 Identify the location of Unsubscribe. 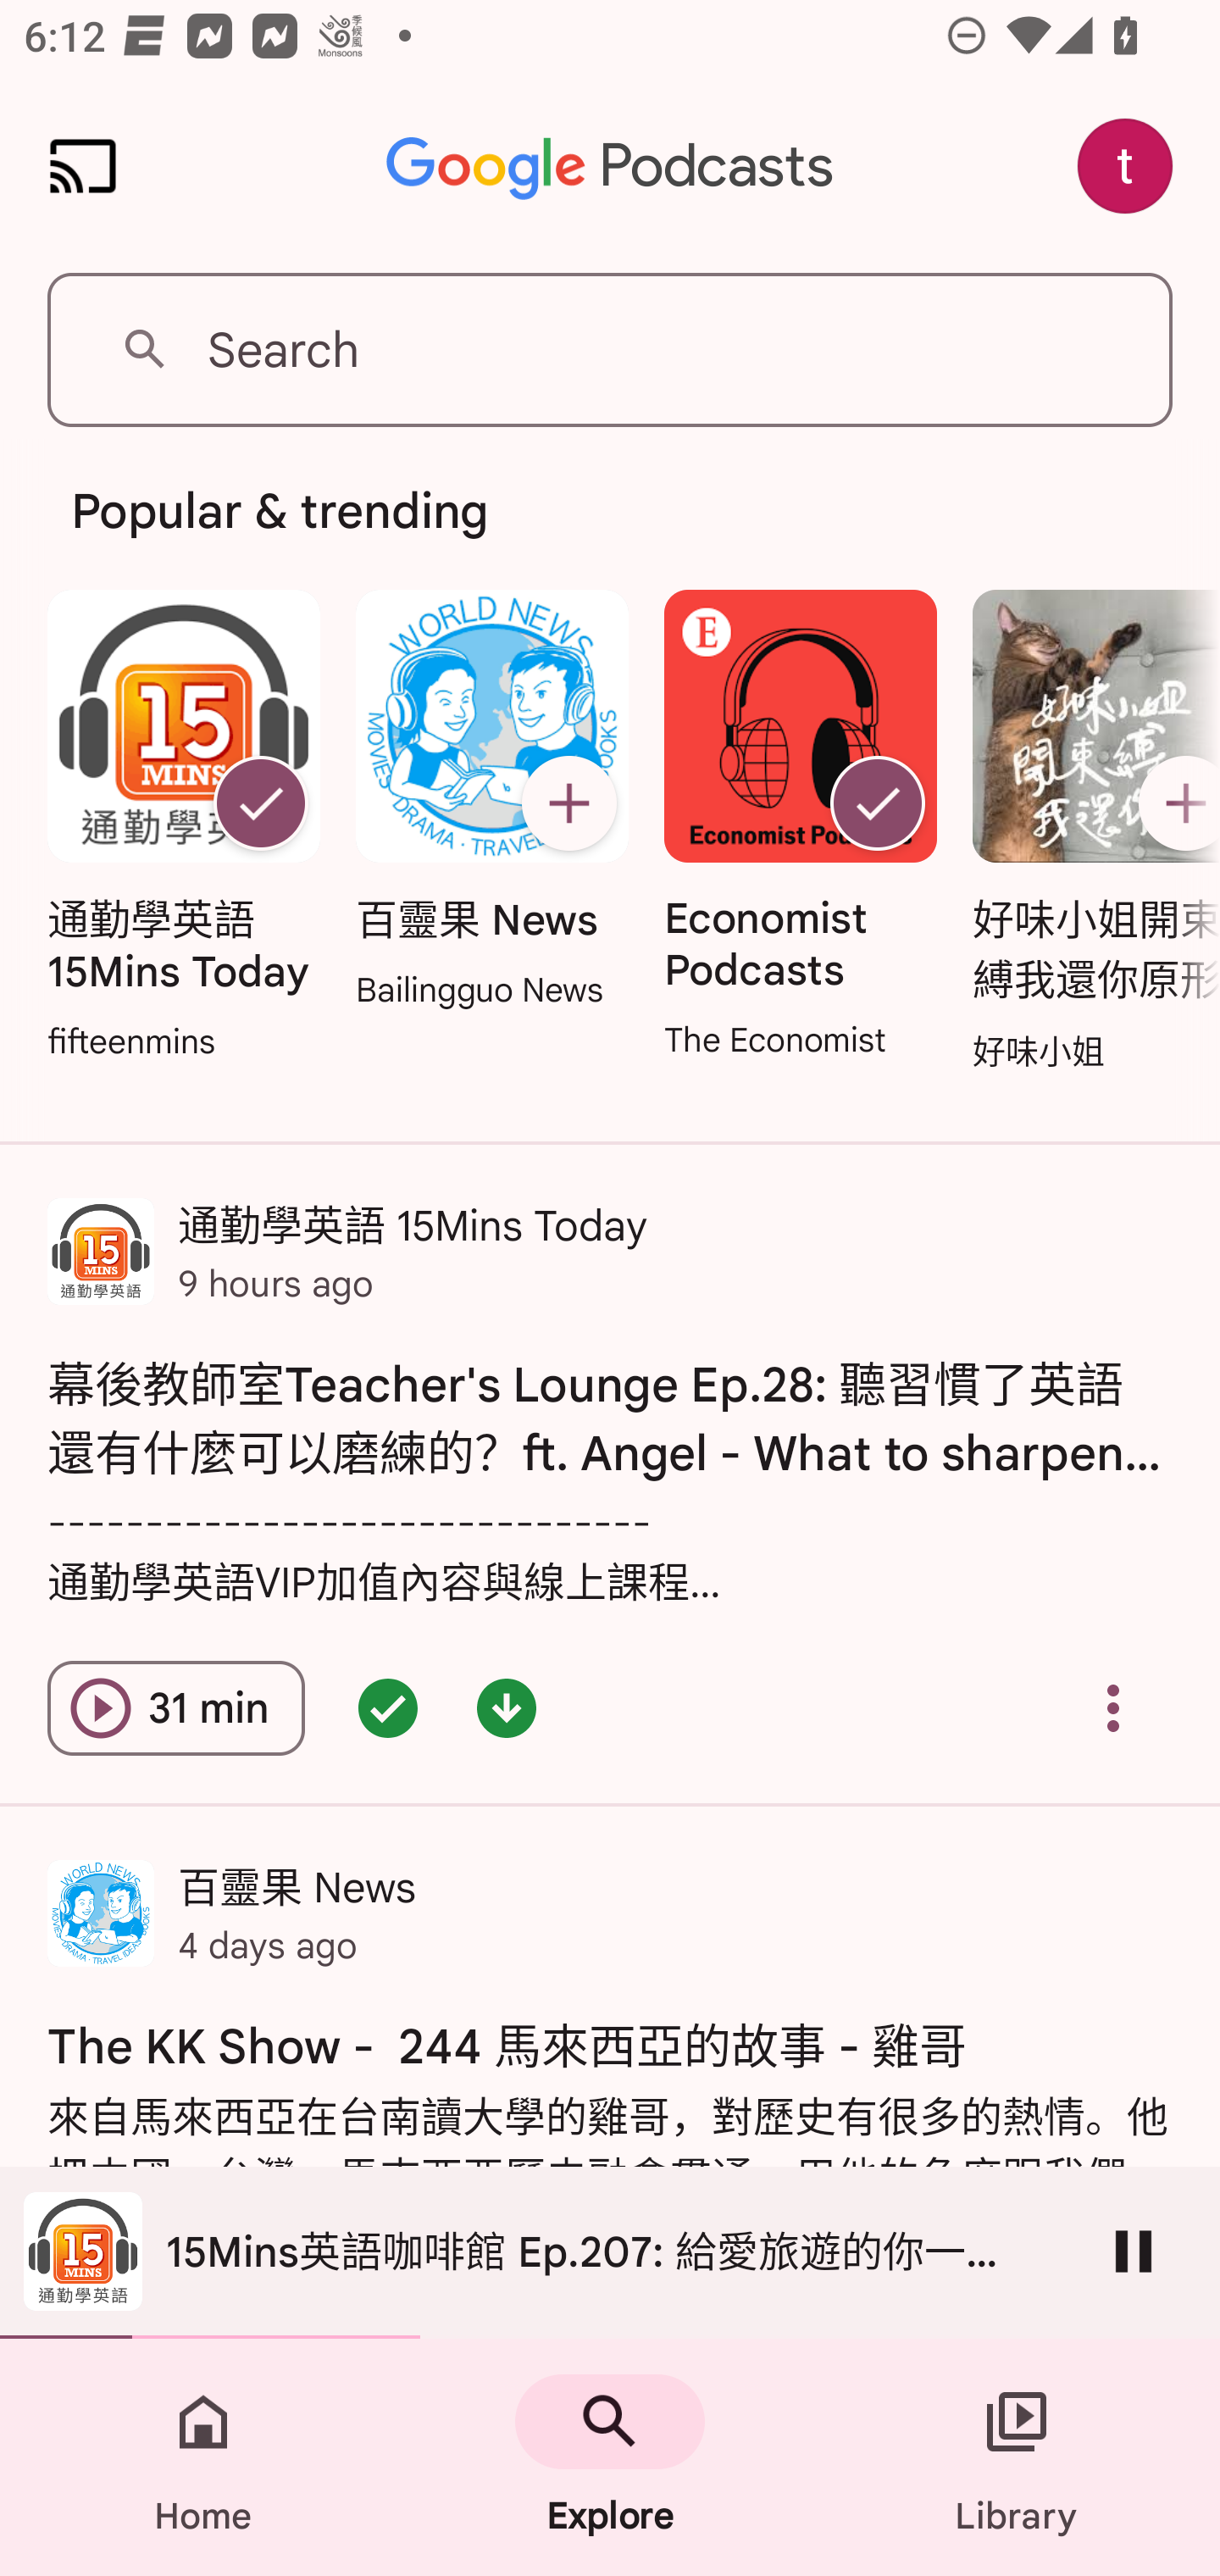
(260, 803).